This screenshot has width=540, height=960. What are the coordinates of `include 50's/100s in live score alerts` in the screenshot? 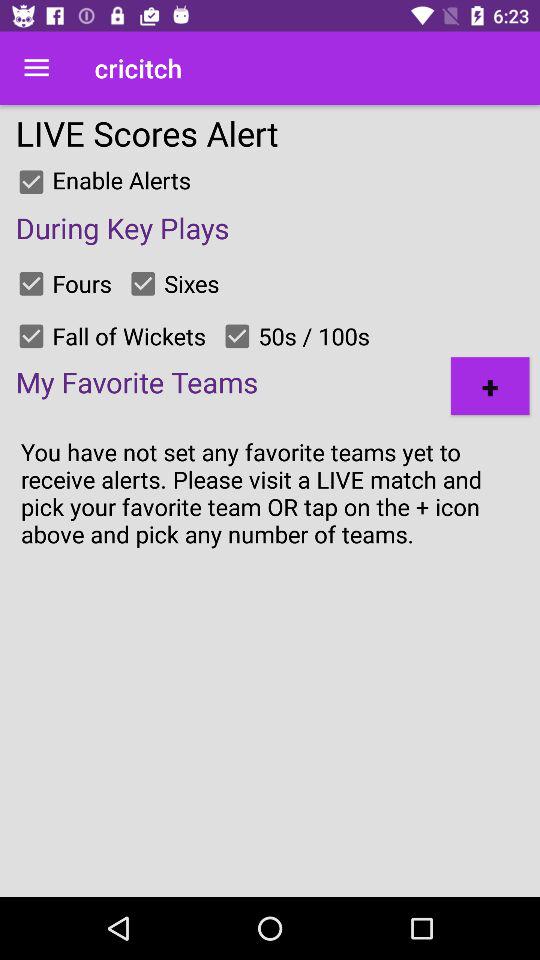 It's located at (237, 336).